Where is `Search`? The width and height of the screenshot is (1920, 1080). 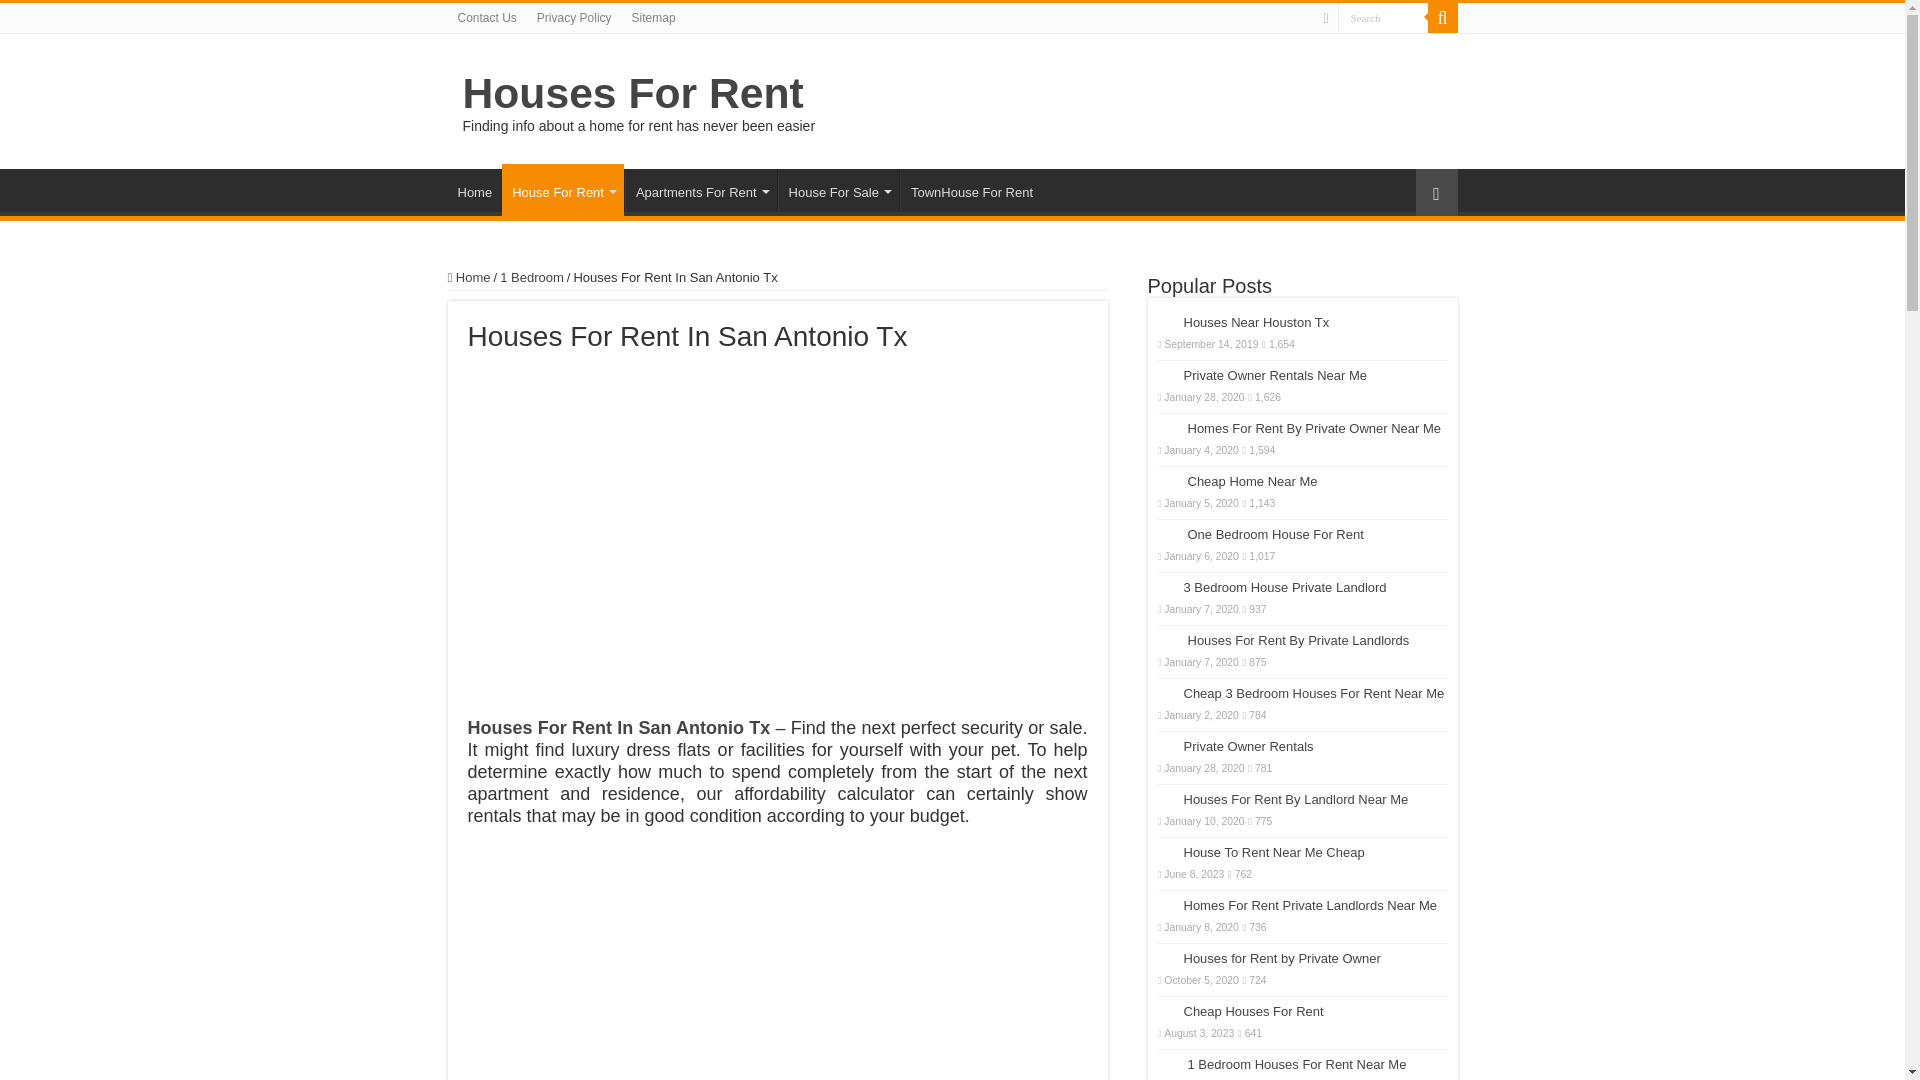
Search is located at coordinates (1383, 18).